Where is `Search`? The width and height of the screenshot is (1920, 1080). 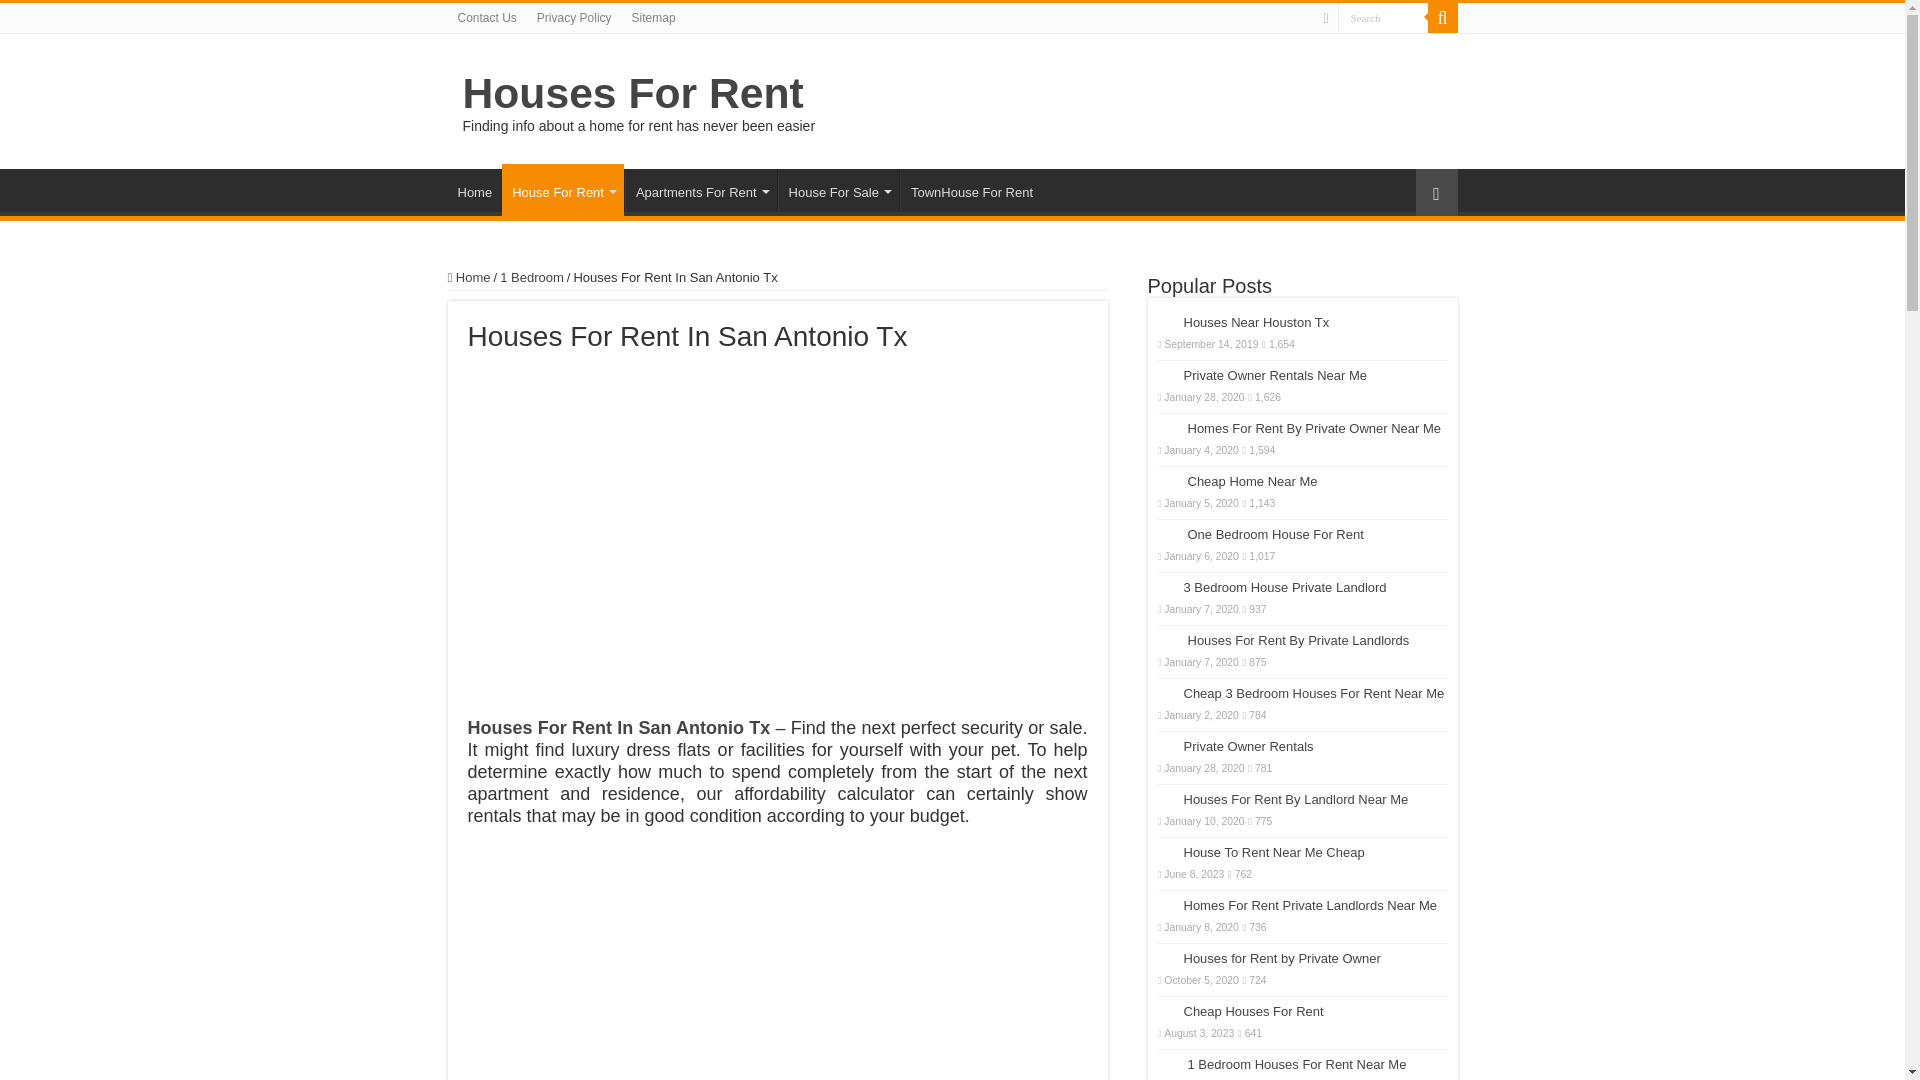
Search is located at coordinates (1383, 18).